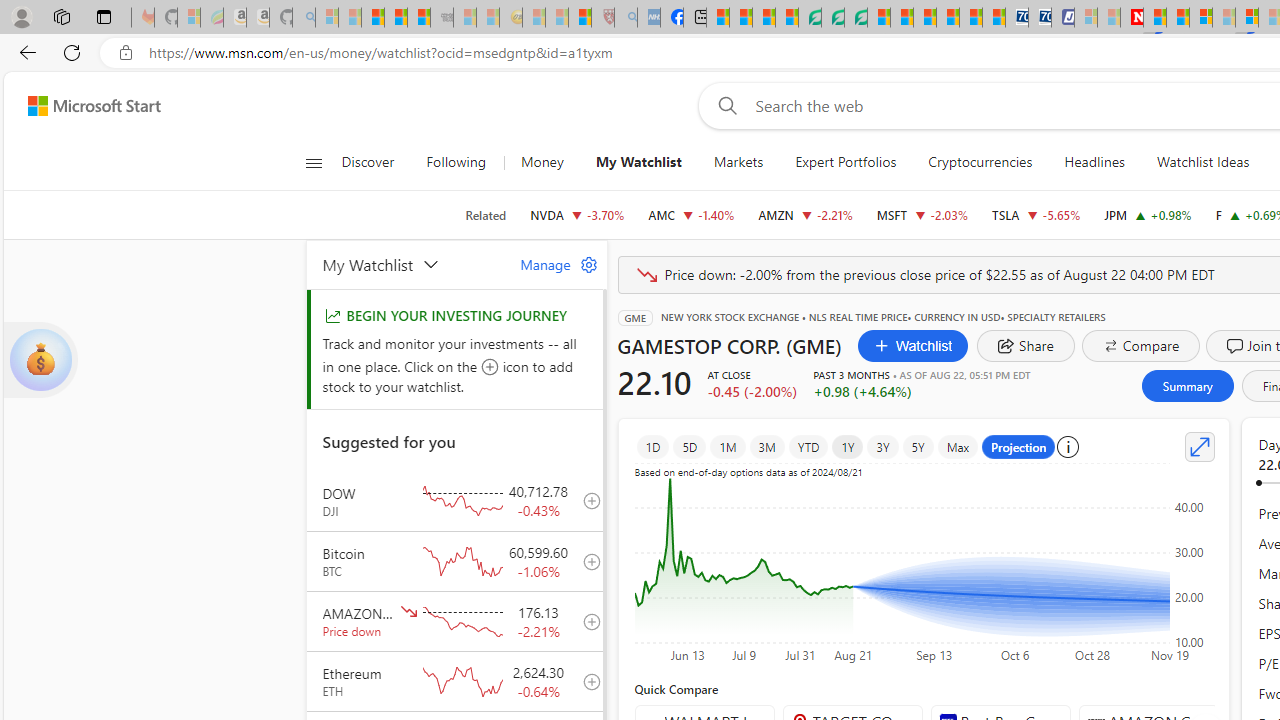 The image size is (1280, 720). What do you see at coordinates (806, 214) in the screenshot?
I see `AMZN AMAZON.COM, INC. decrease 176.13 -3.98 -2.21%` at bounding box center [806, 214].